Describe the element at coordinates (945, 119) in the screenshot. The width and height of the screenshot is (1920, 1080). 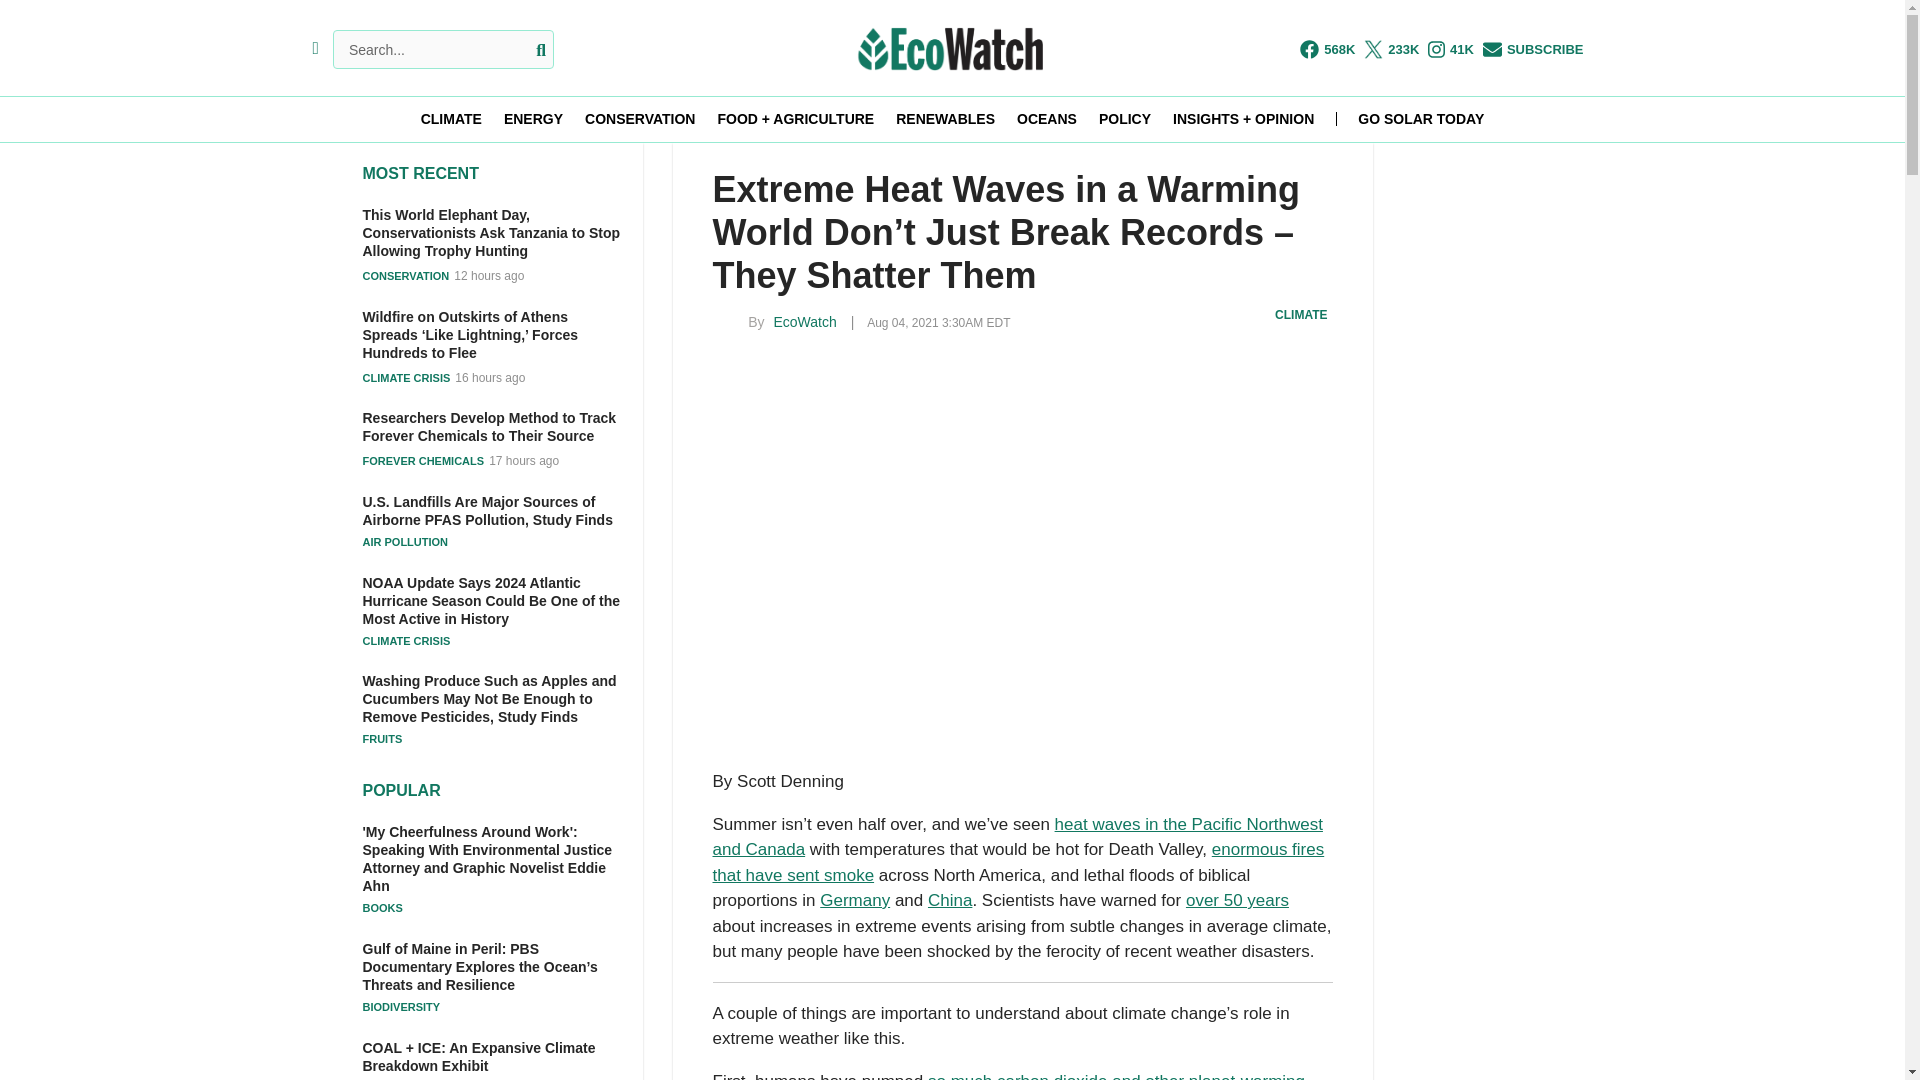
I see `RENEWABLES` at that location.